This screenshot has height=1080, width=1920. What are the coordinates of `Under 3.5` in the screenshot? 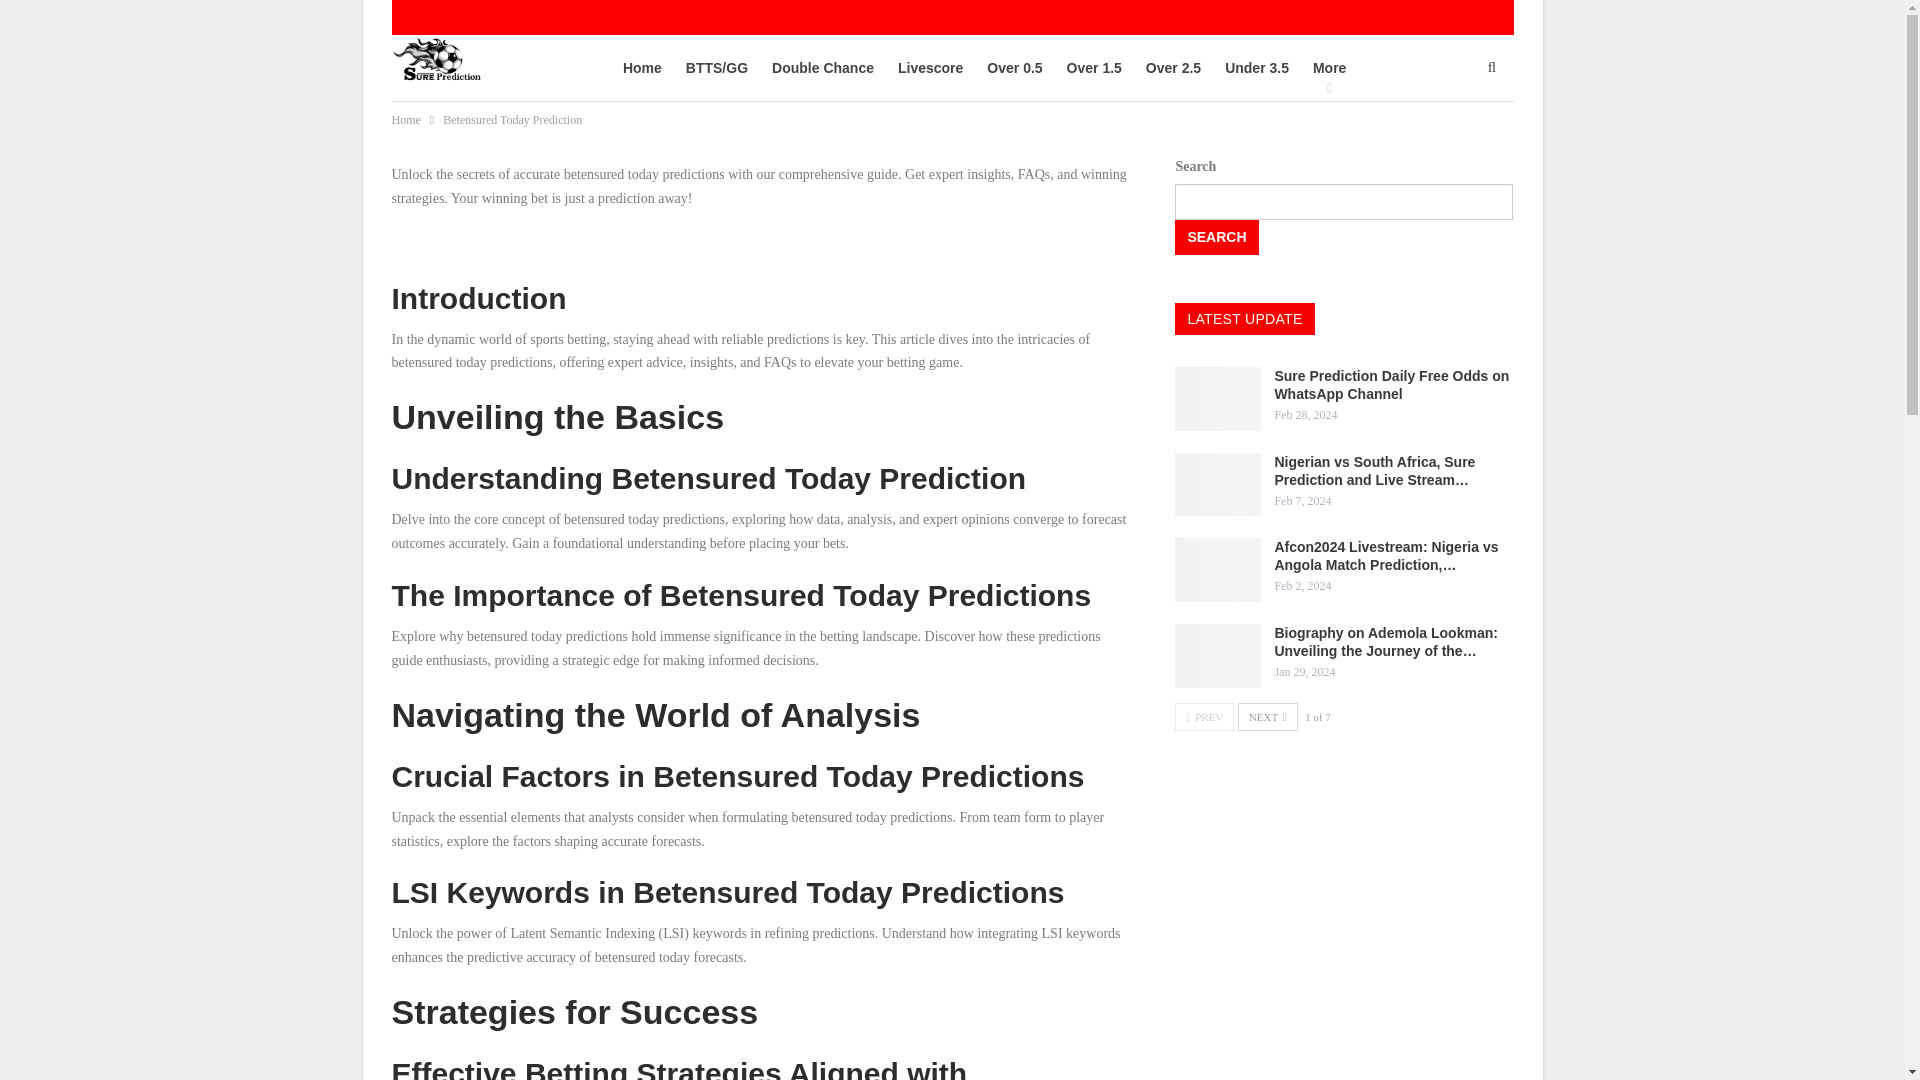 It's located at (1256, 68).